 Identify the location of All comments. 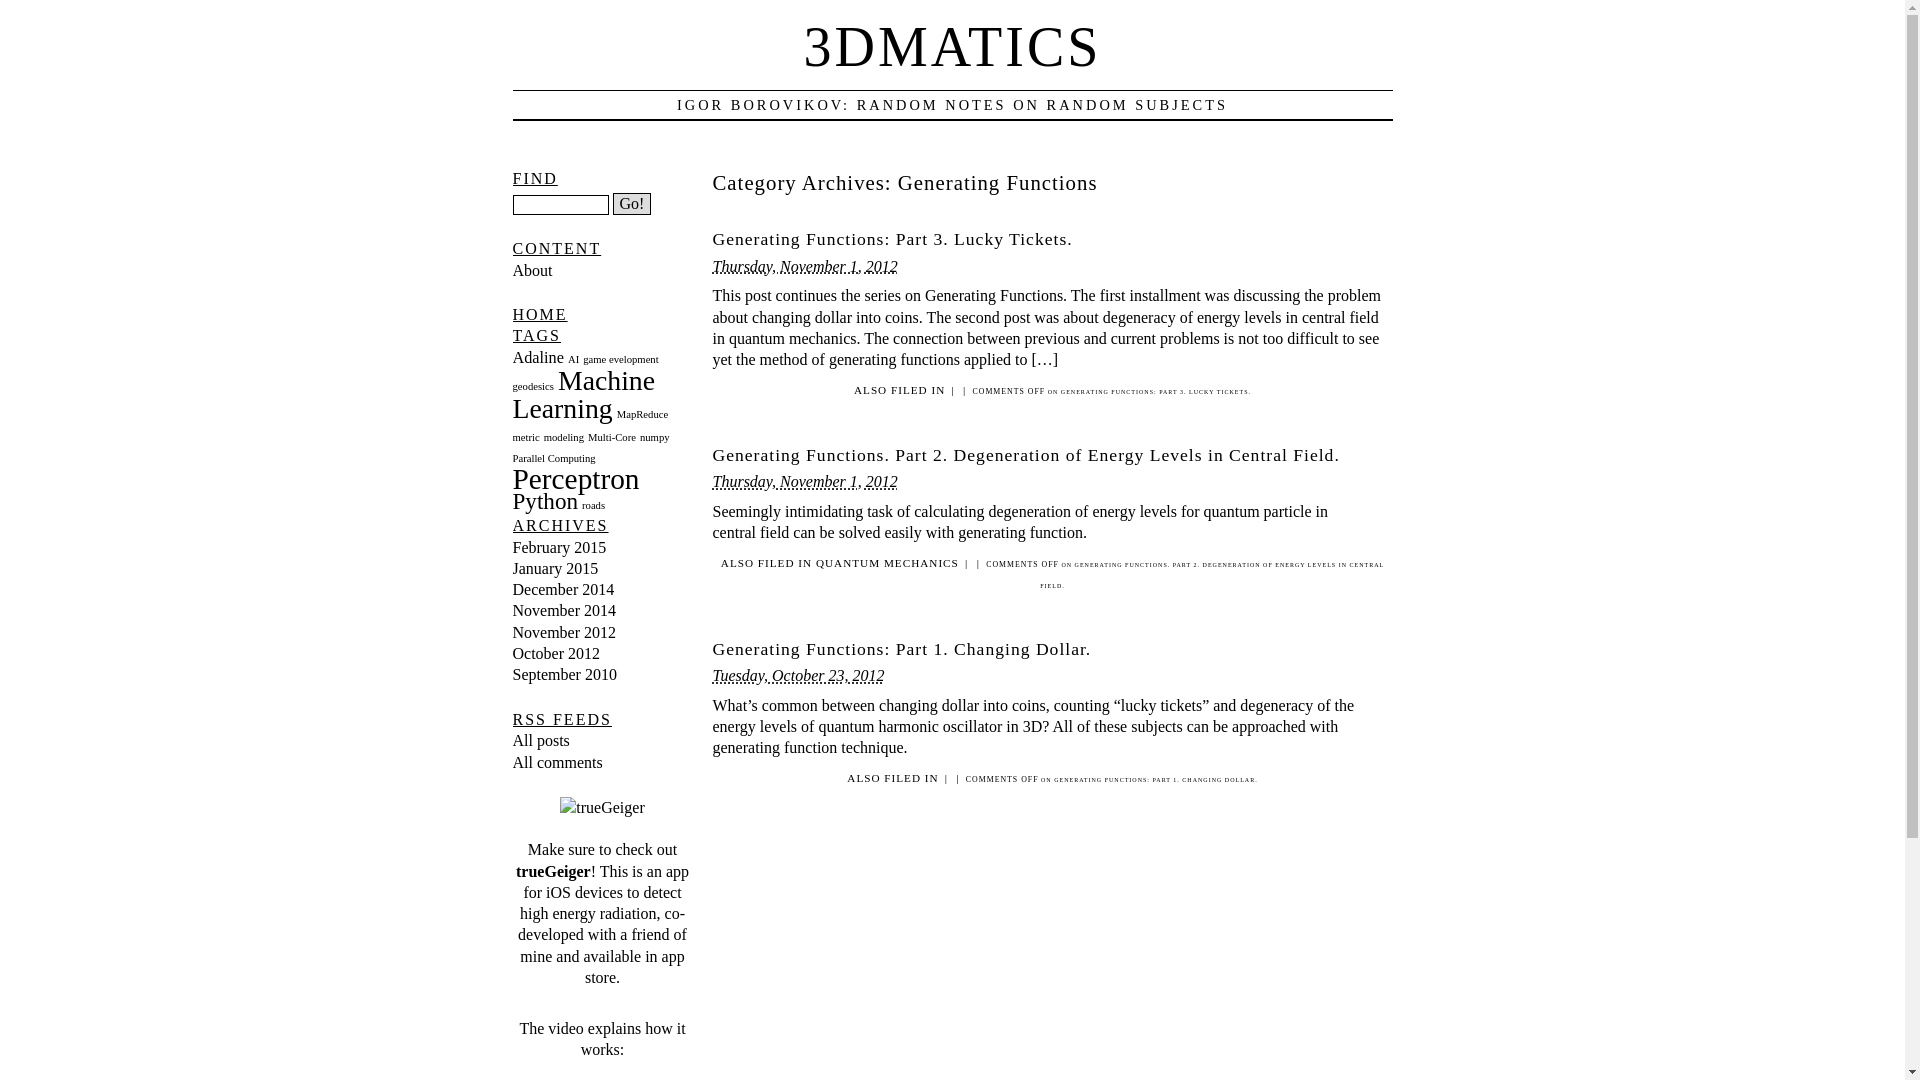
(557, 762).